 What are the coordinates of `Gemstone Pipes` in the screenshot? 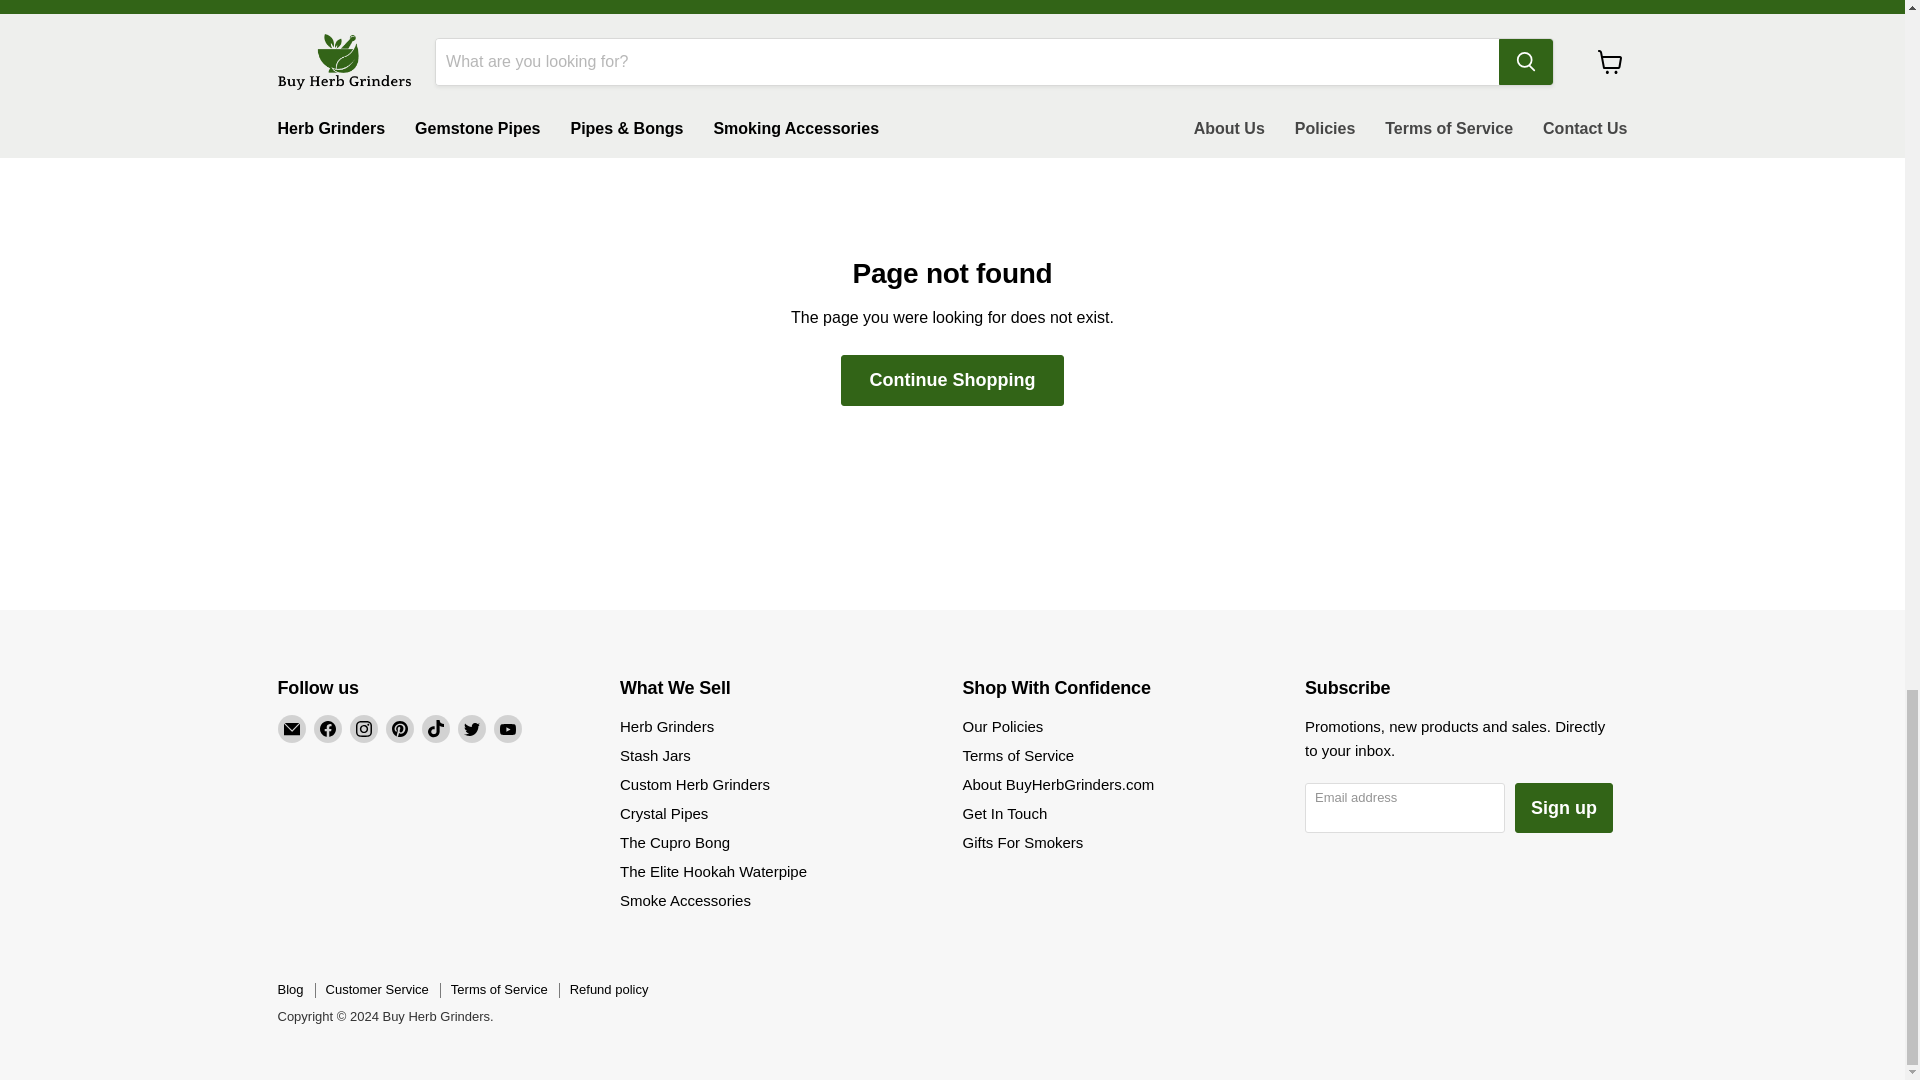 It's located at (476, 129).